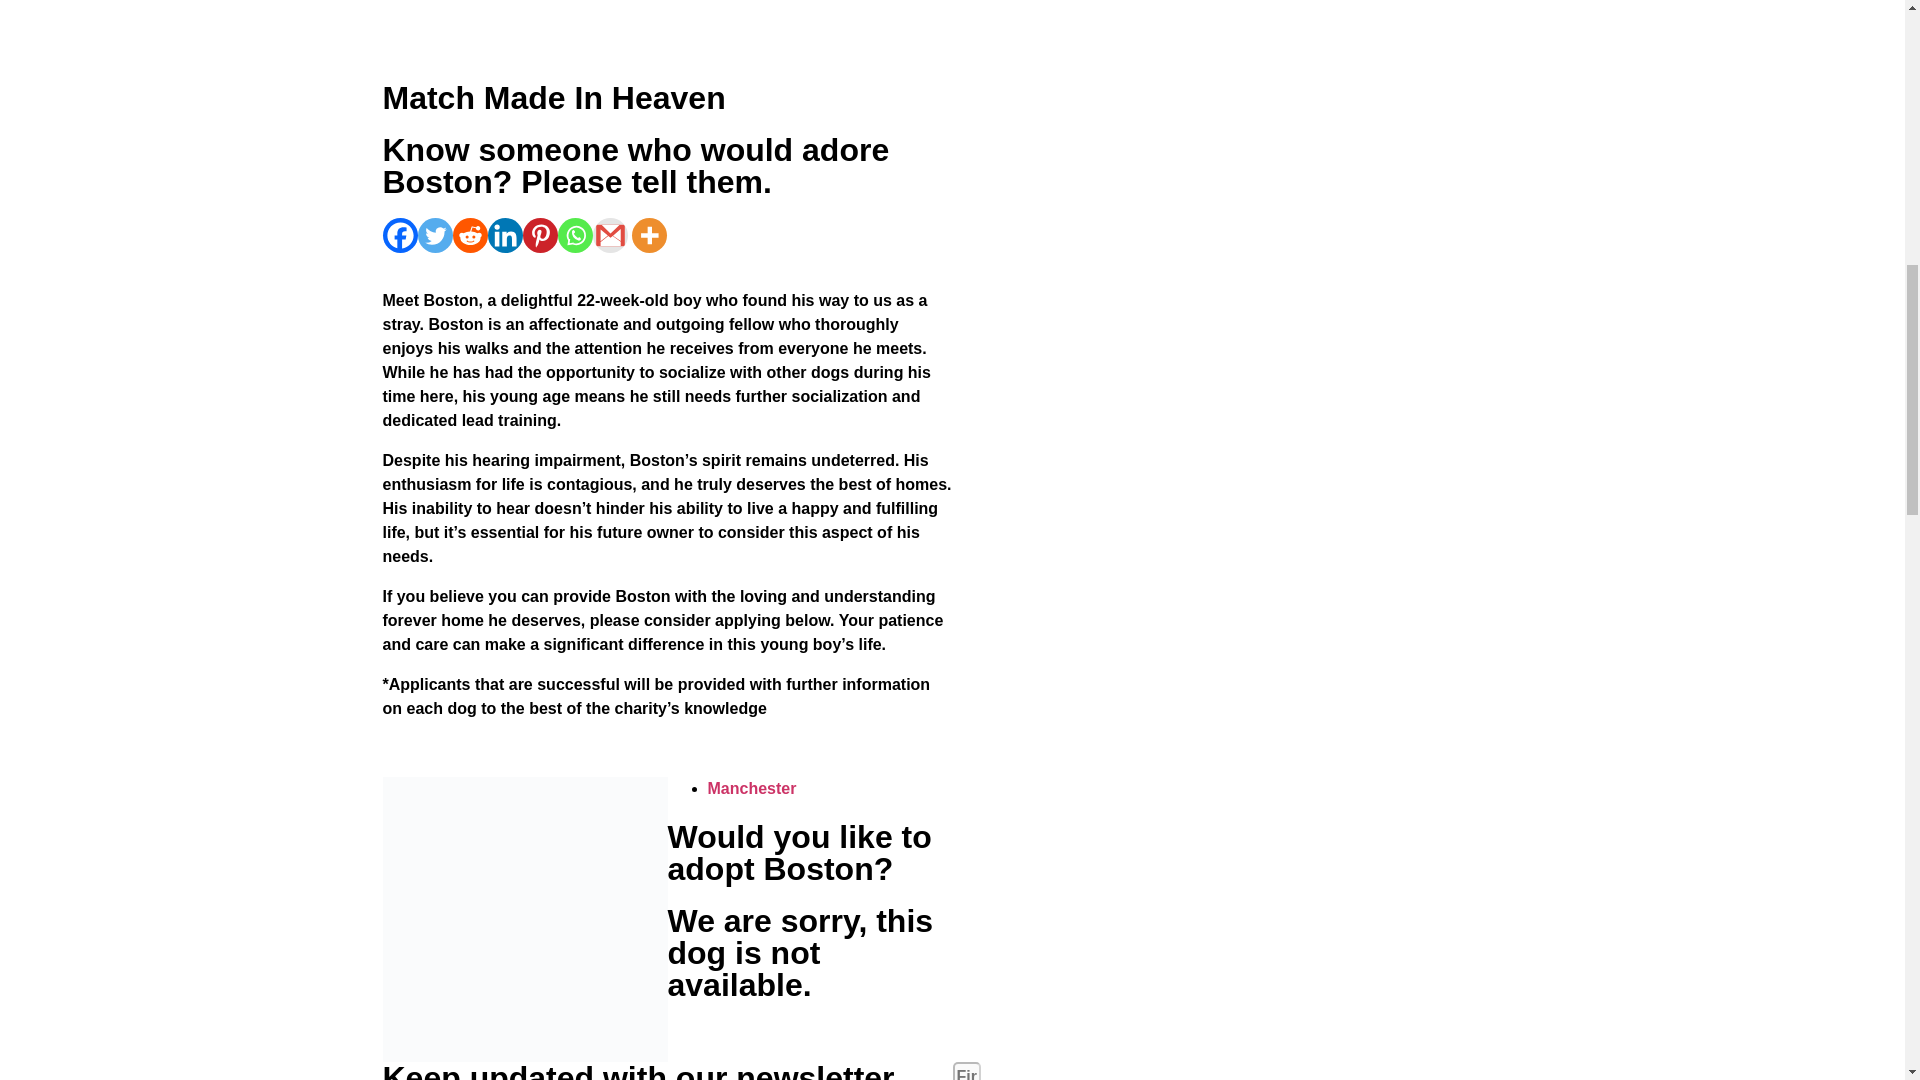 The width and height of the screenshot is (1920, 1080). I want to click on Google Gmail, so click(609, 235).